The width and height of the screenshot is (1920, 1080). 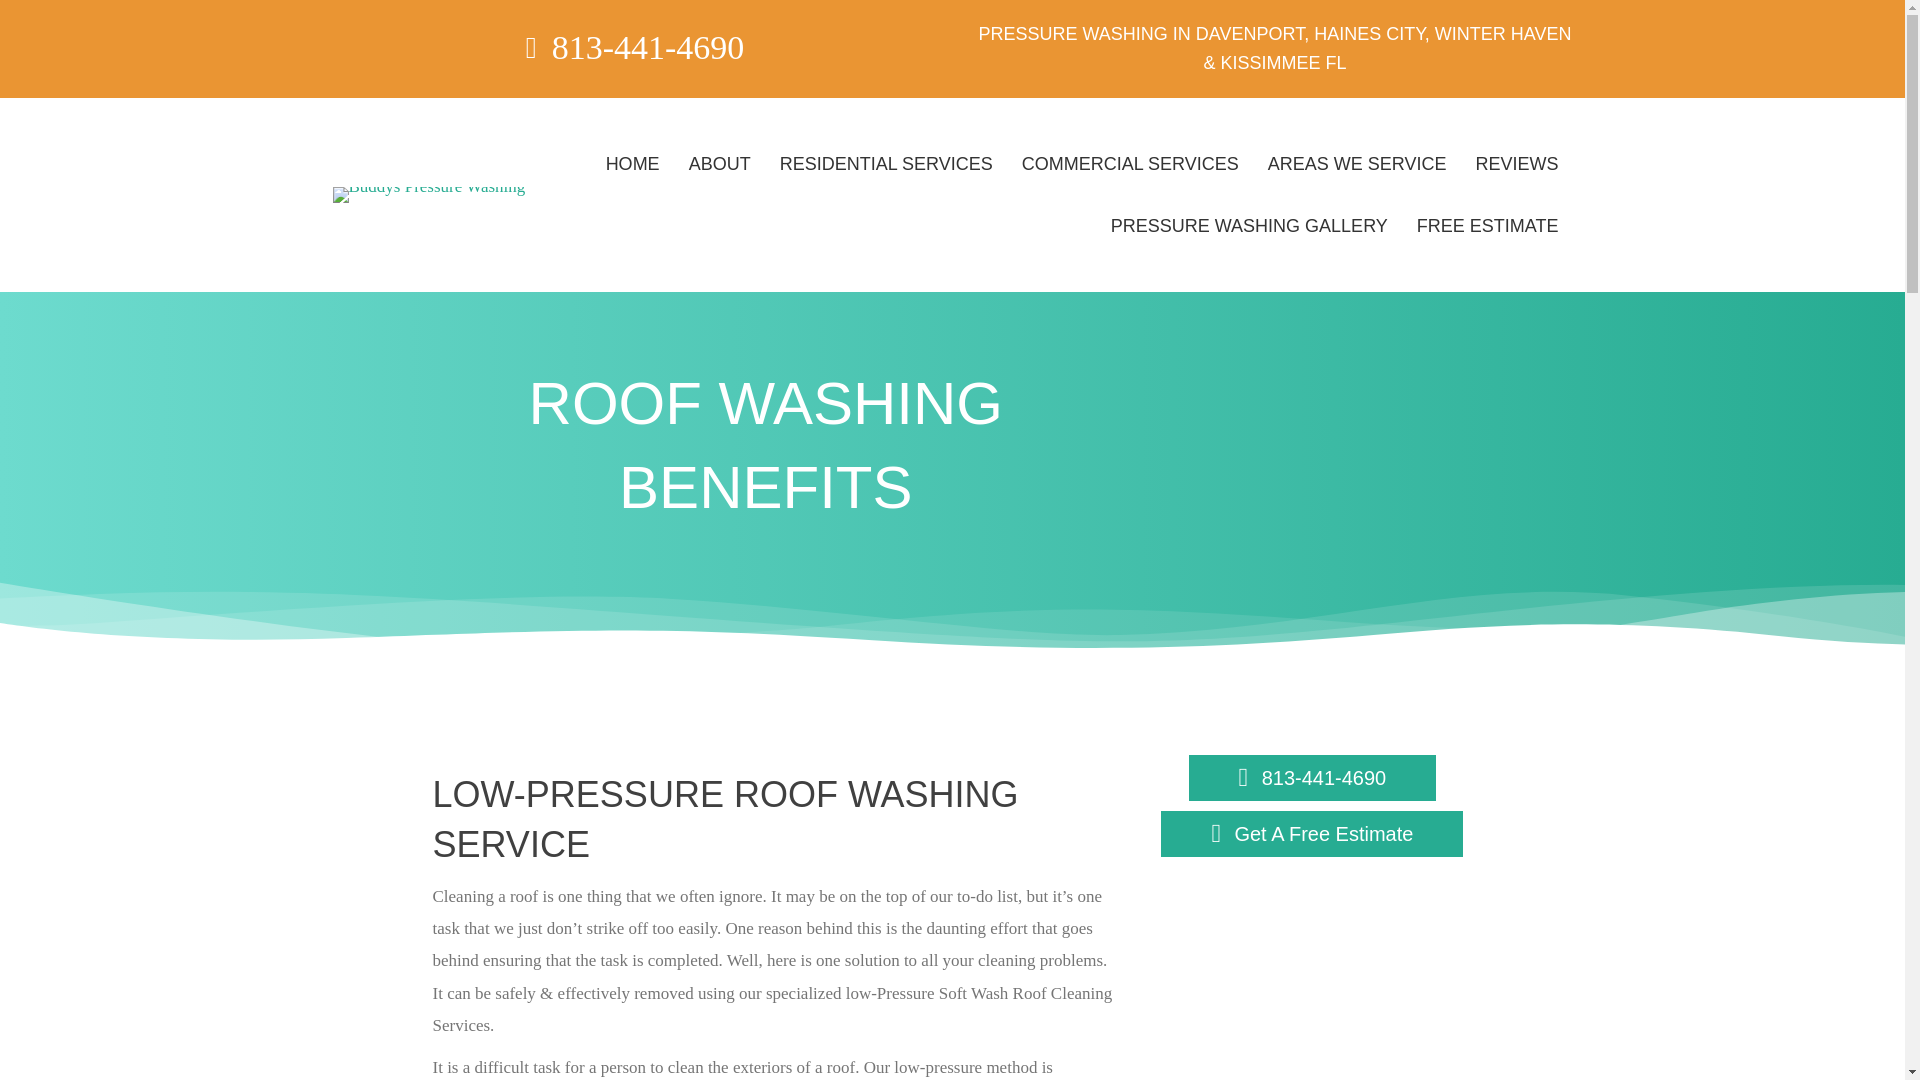 I want to click on PRESSURE WASHING GALLERY, so click(x=1248, y=226).